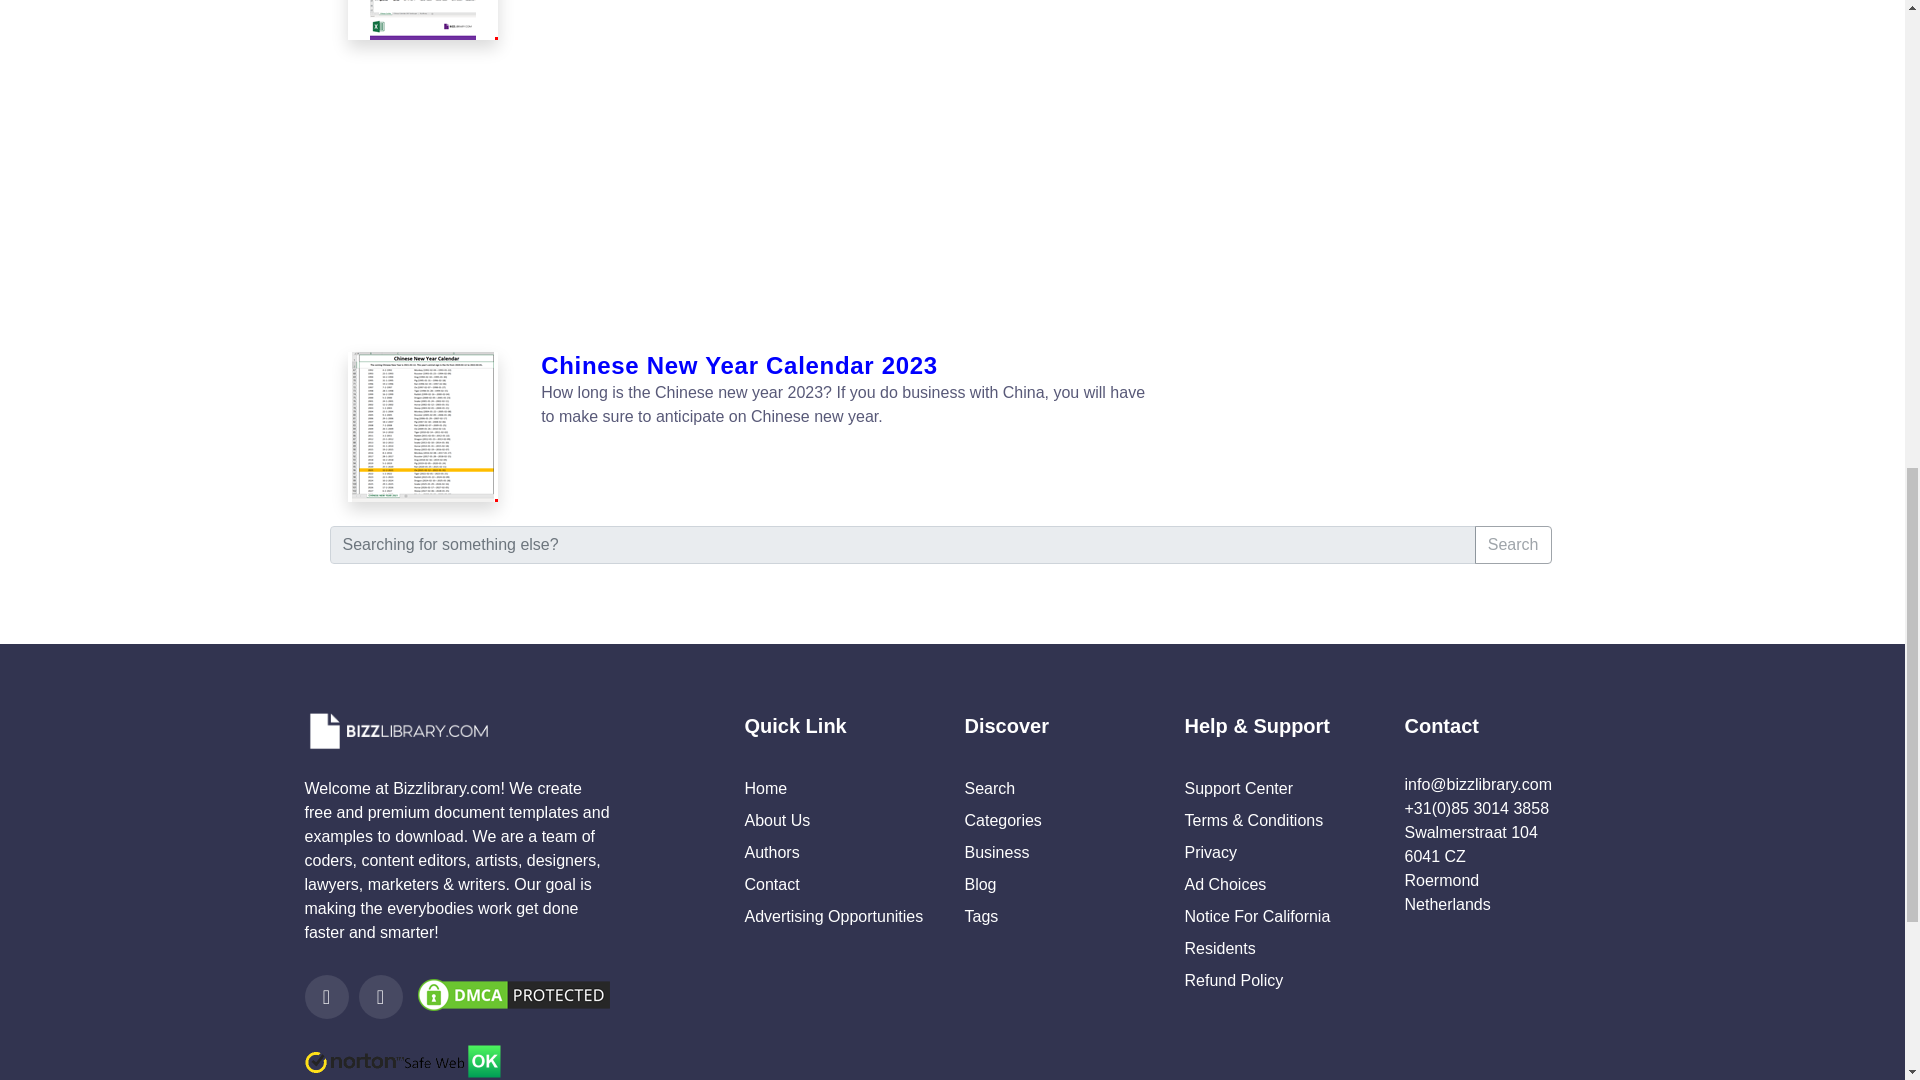 This screenshot has width=1920, height=1080. Describe the element at coordinates (1257, 932) in the screenshot. I see `Notice For California Residents` at that location.